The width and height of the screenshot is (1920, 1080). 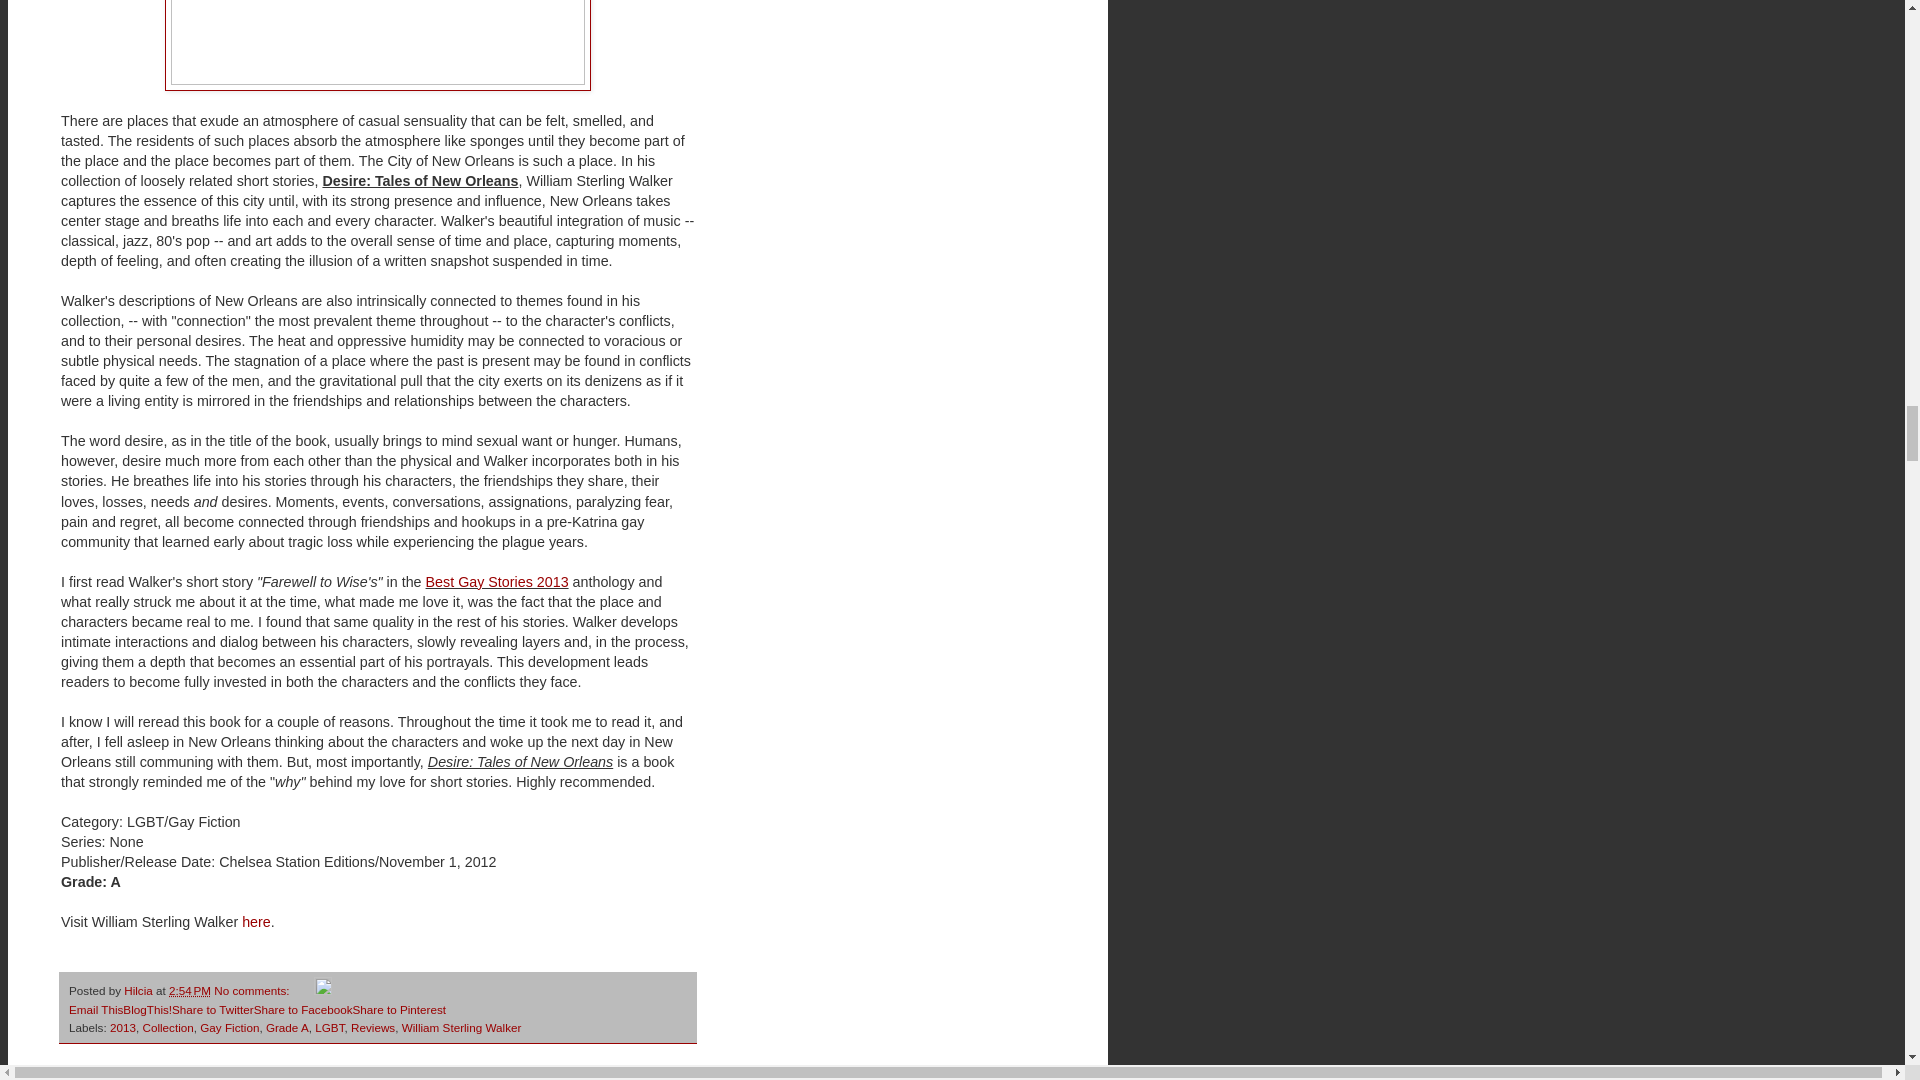 I want to click on Email This, so click(x=96, y=1010).